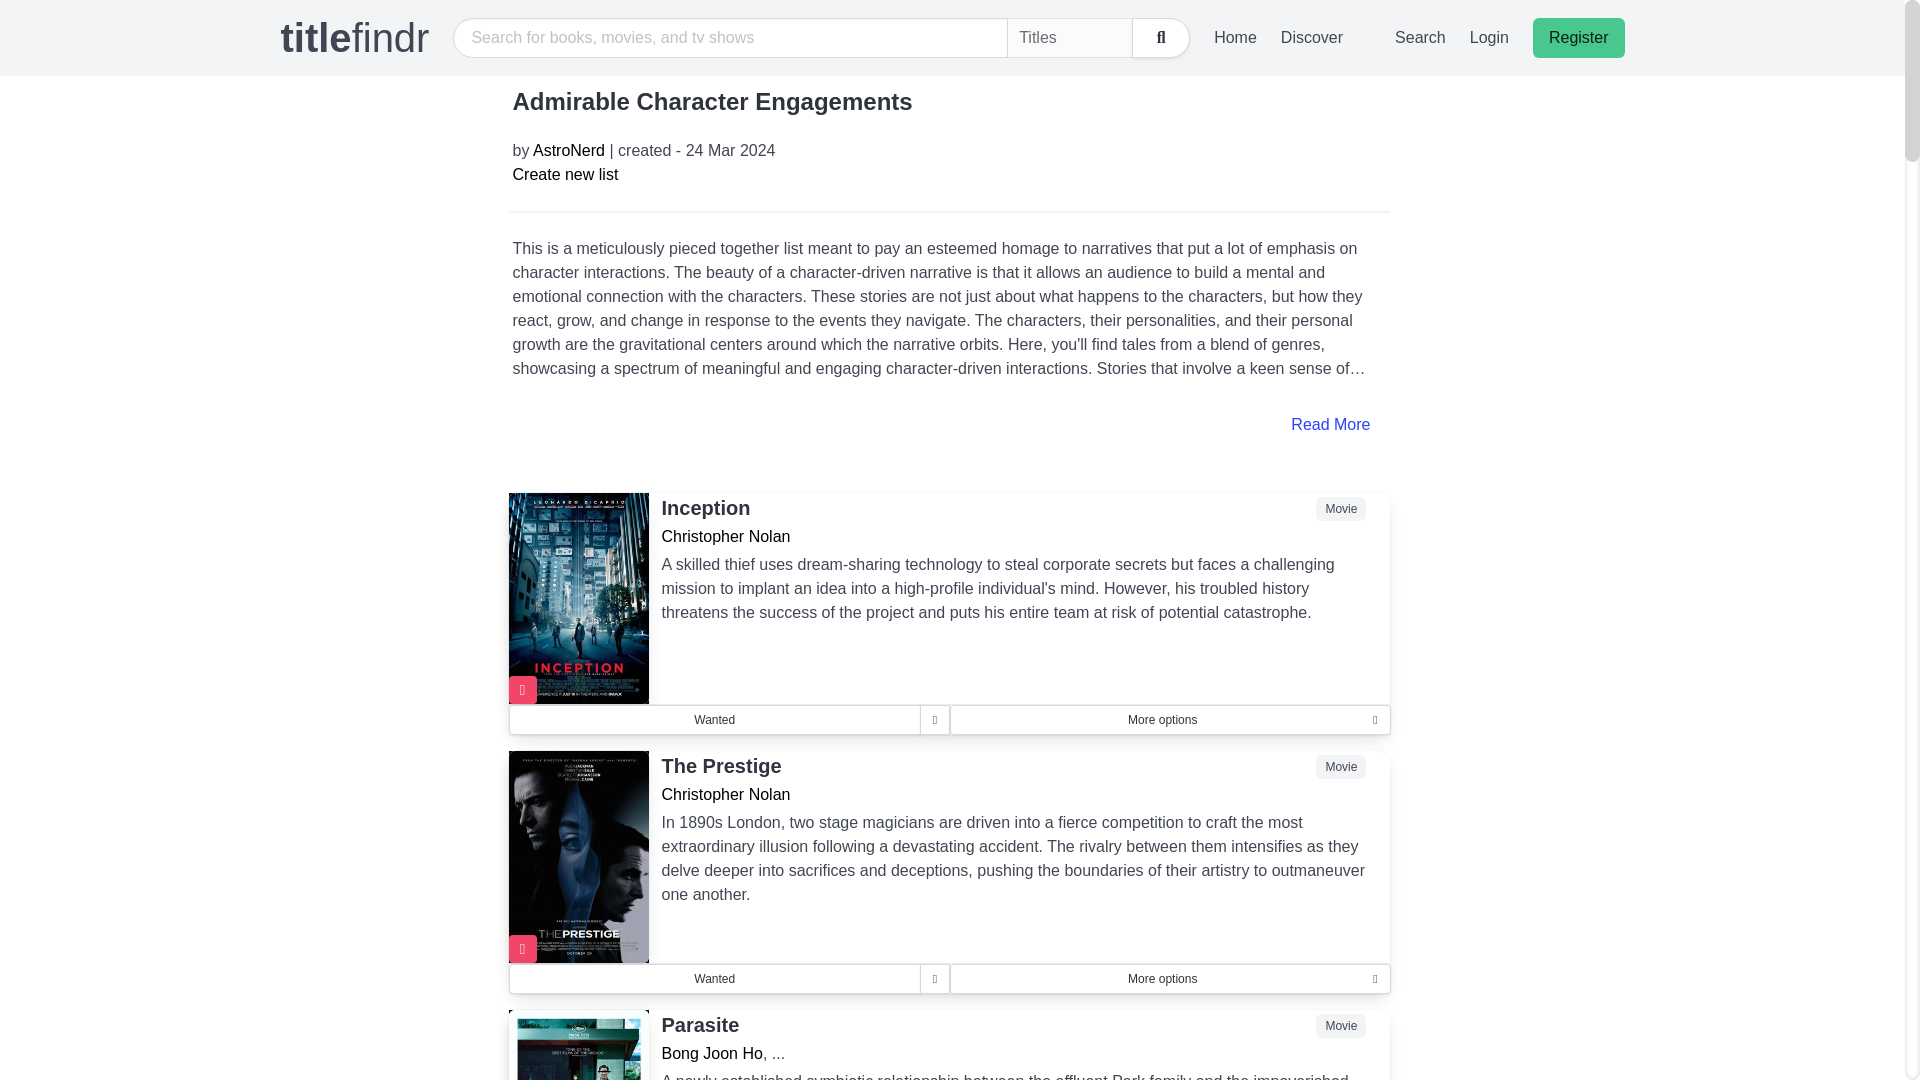 The width and height of the screenshot is (1920, 1080). I want to click on Discover new titles, so click(1326, 38).